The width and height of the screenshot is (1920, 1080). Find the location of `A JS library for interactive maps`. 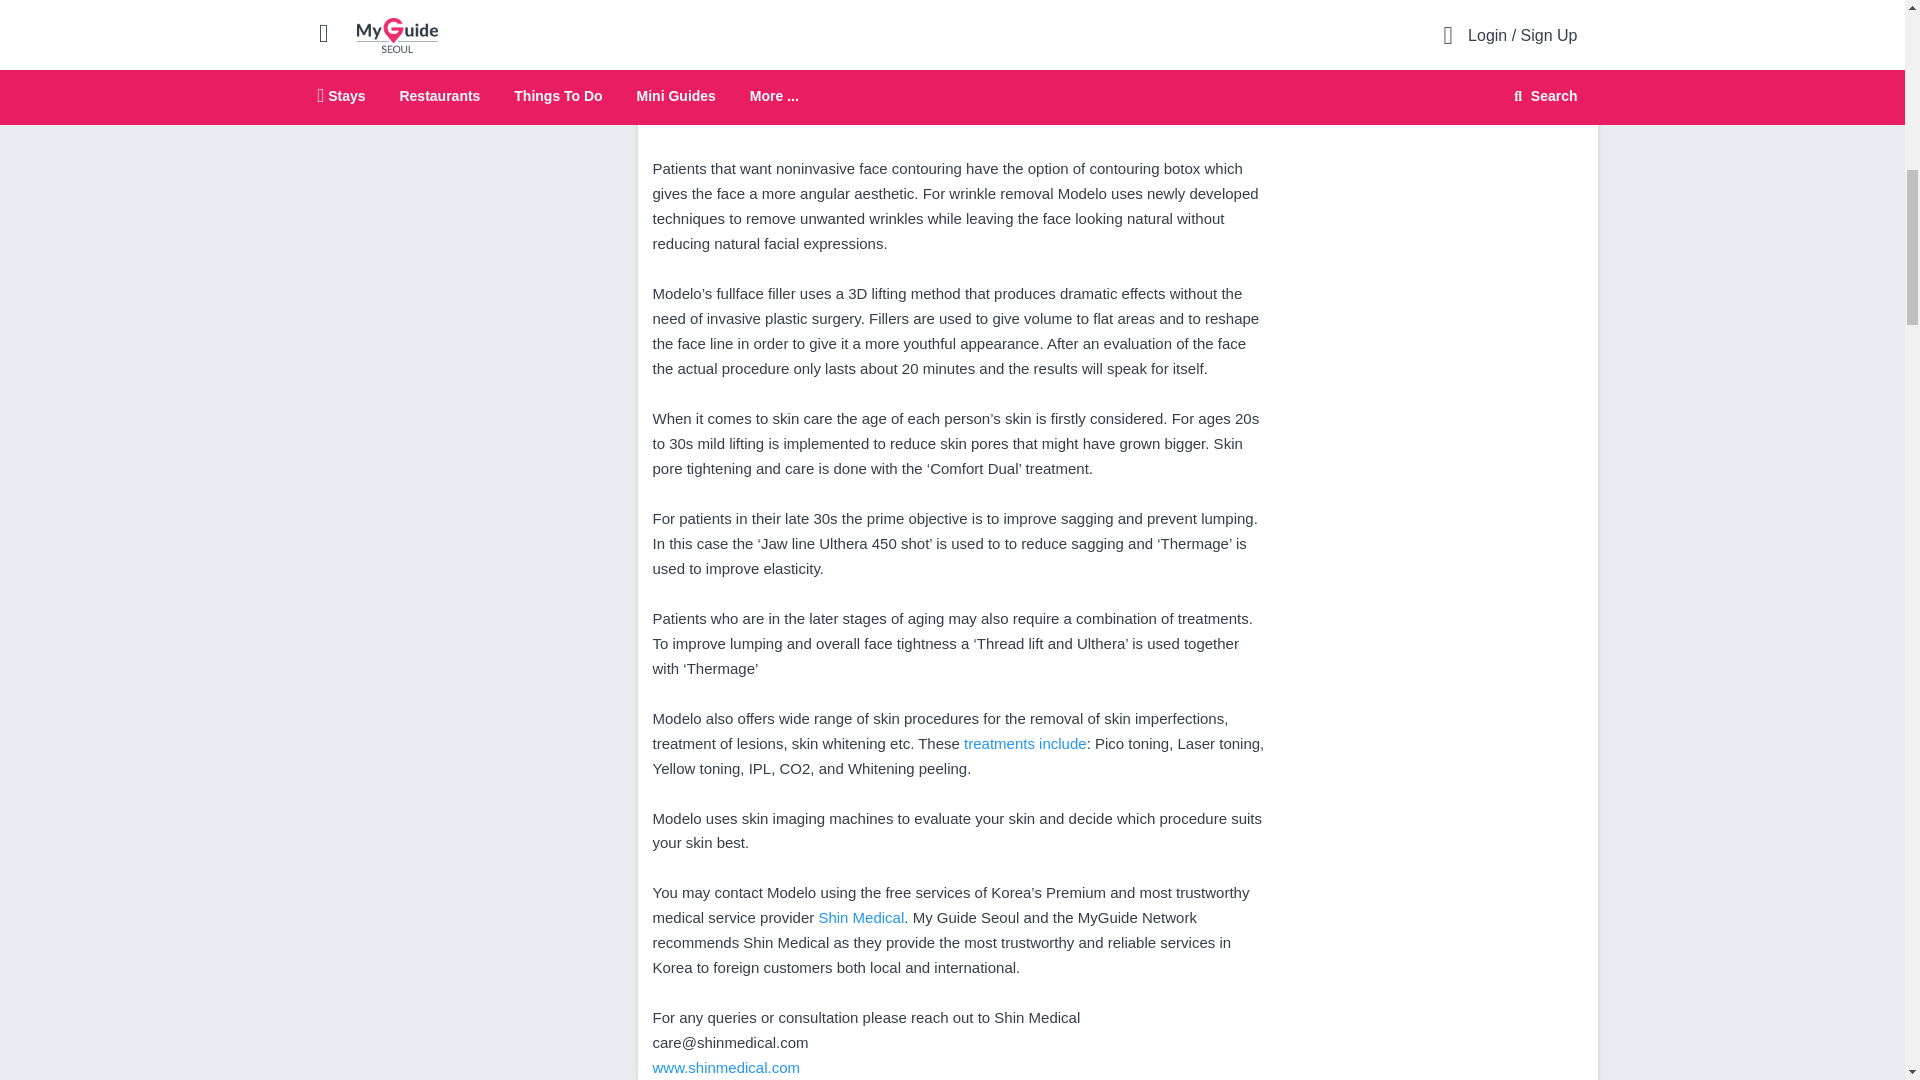

A JS library for interactive maps is located at coordinates (1560, 34).